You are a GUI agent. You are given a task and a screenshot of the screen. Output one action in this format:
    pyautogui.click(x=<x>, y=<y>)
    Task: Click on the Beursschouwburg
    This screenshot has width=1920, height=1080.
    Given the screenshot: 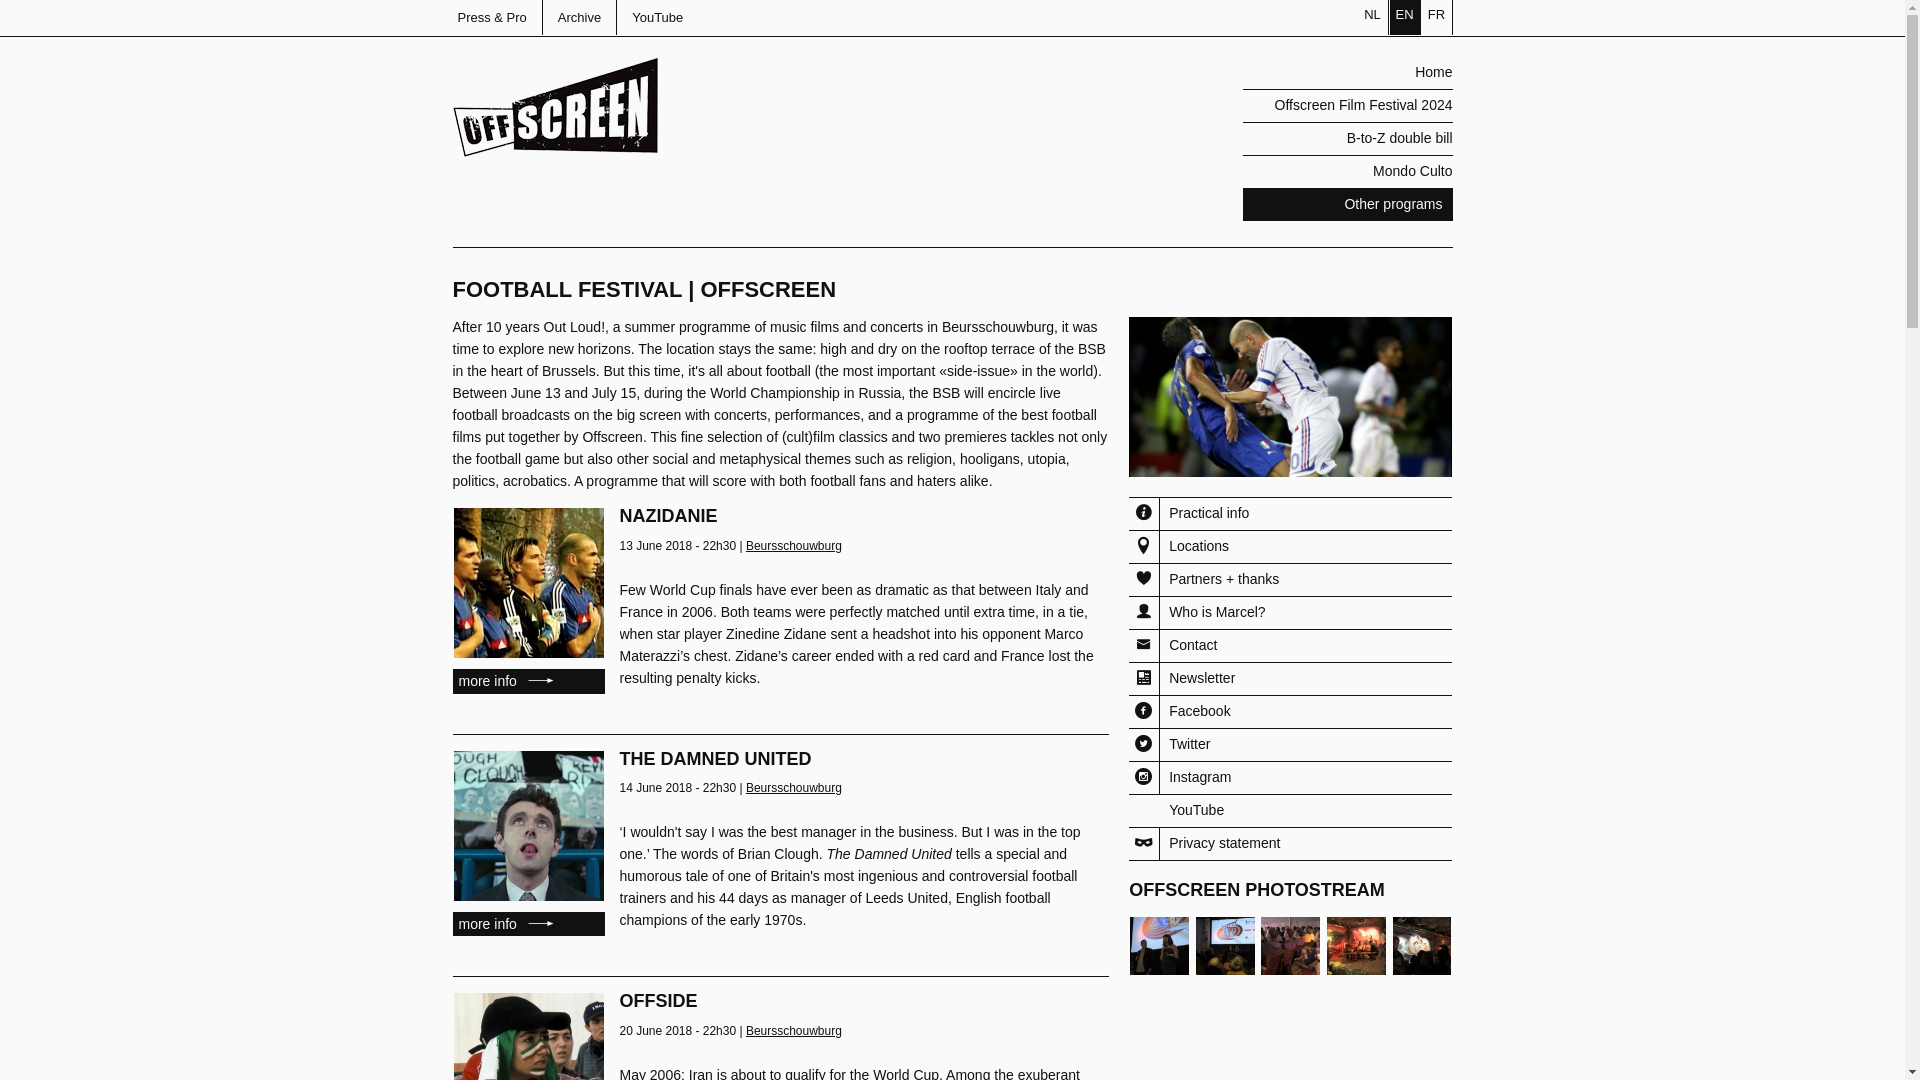 What is the action you would take?
    pyautogui.click(x=794, y=787)
    